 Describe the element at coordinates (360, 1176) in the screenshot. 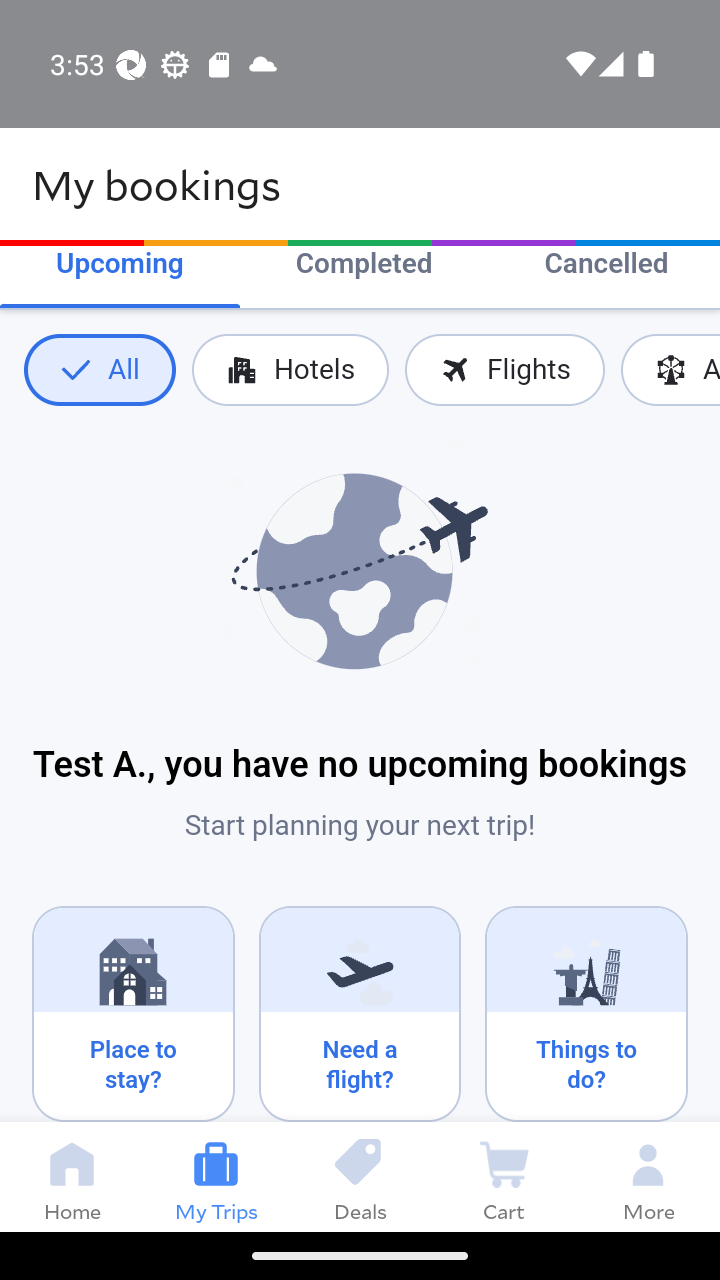

I see `Deals` at that location.